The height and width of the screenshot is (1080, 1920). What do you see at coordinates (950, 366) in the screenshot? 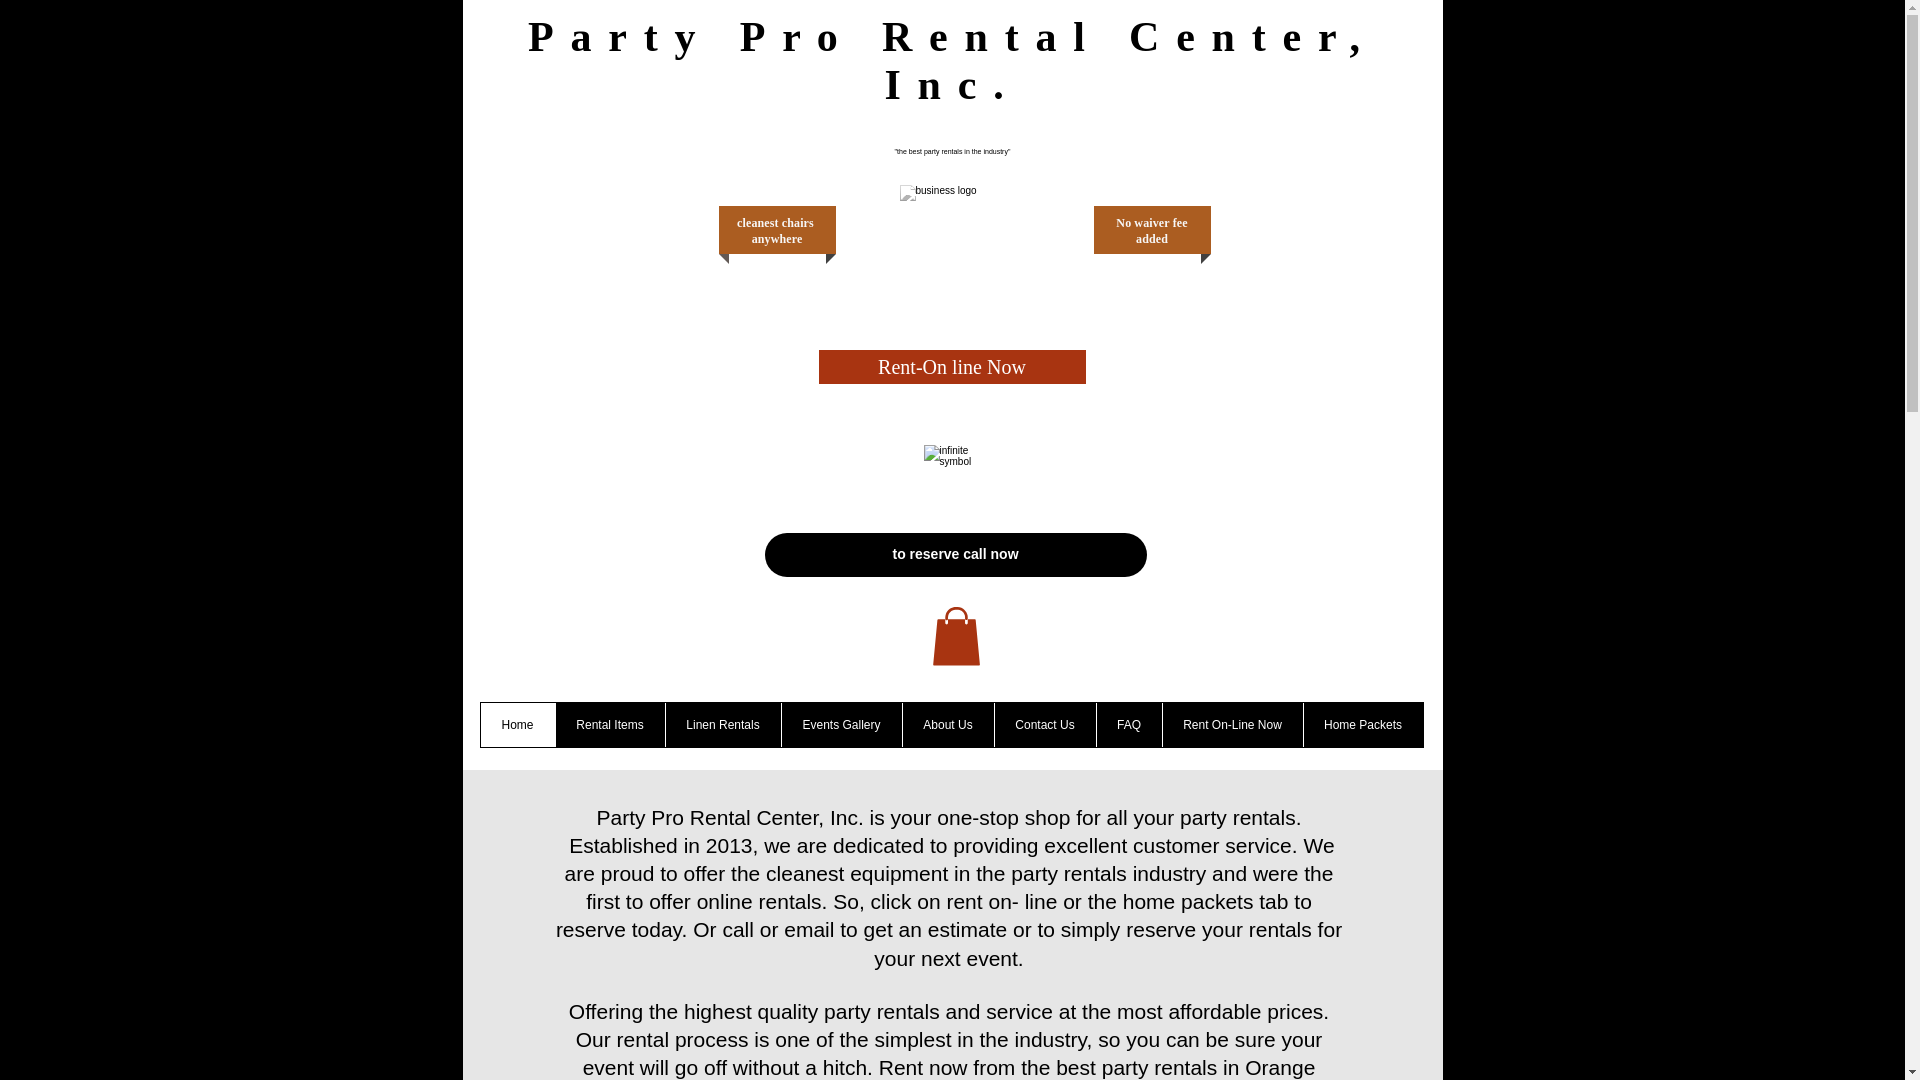
I see `Rent-On line Now` at bounding box center [950, 366].